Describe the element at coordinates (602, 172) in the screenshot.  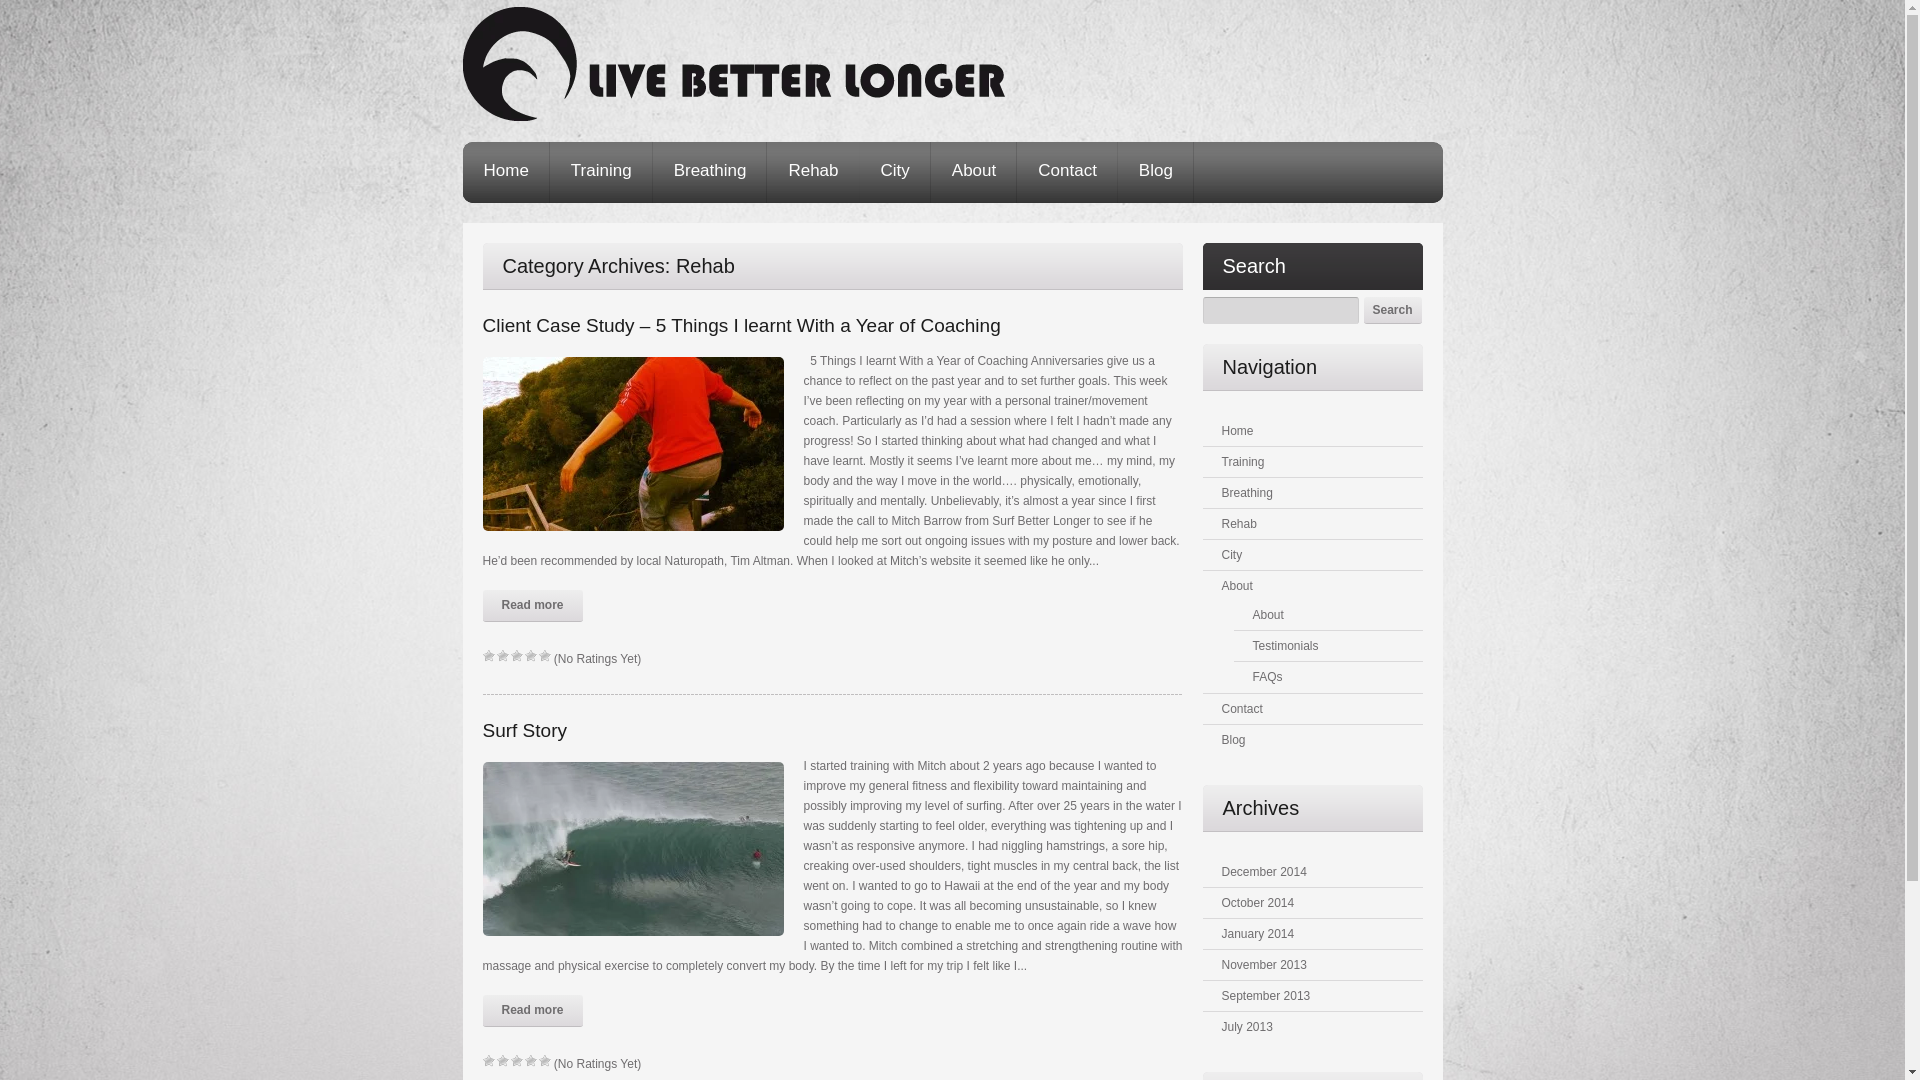
I see `Training` at that location.